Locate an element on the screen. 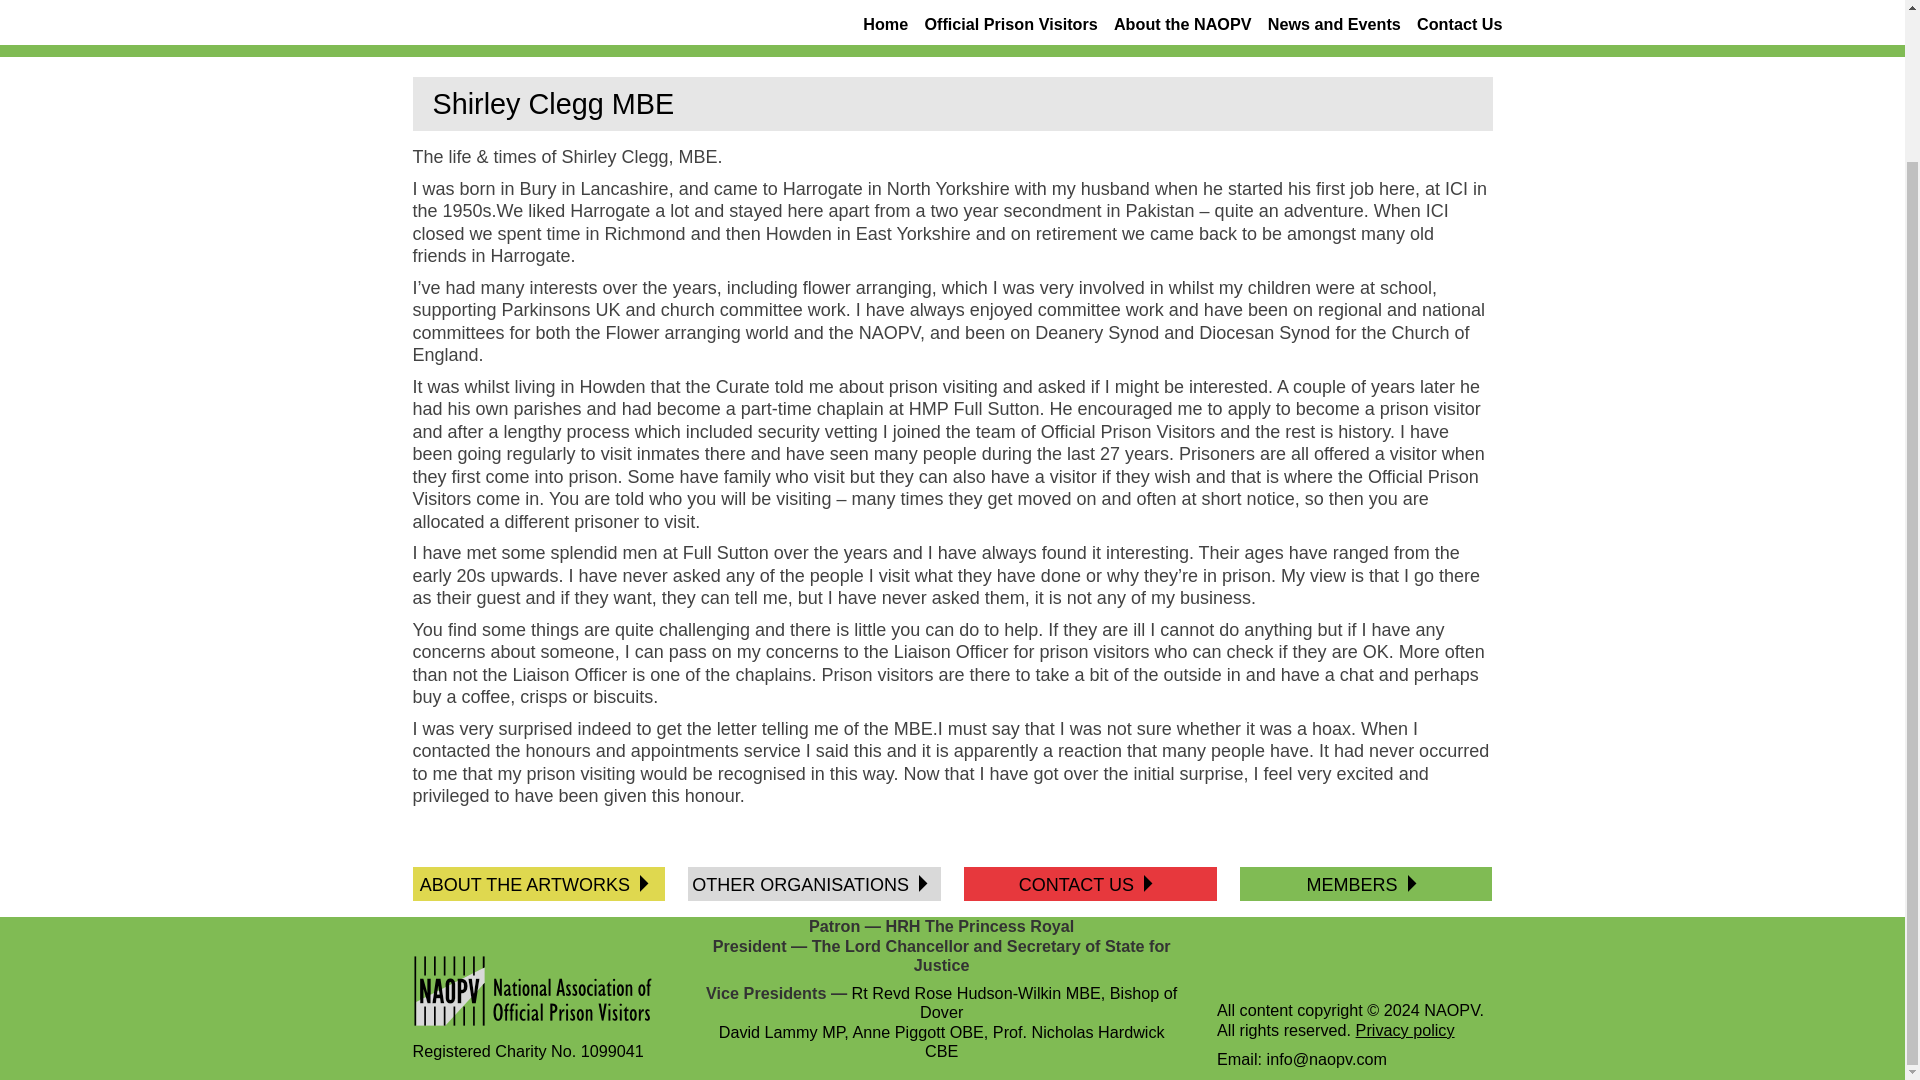 This screenshot has width=1920, height=1080. MEMBERS   is located at coordinates (1357, 884).